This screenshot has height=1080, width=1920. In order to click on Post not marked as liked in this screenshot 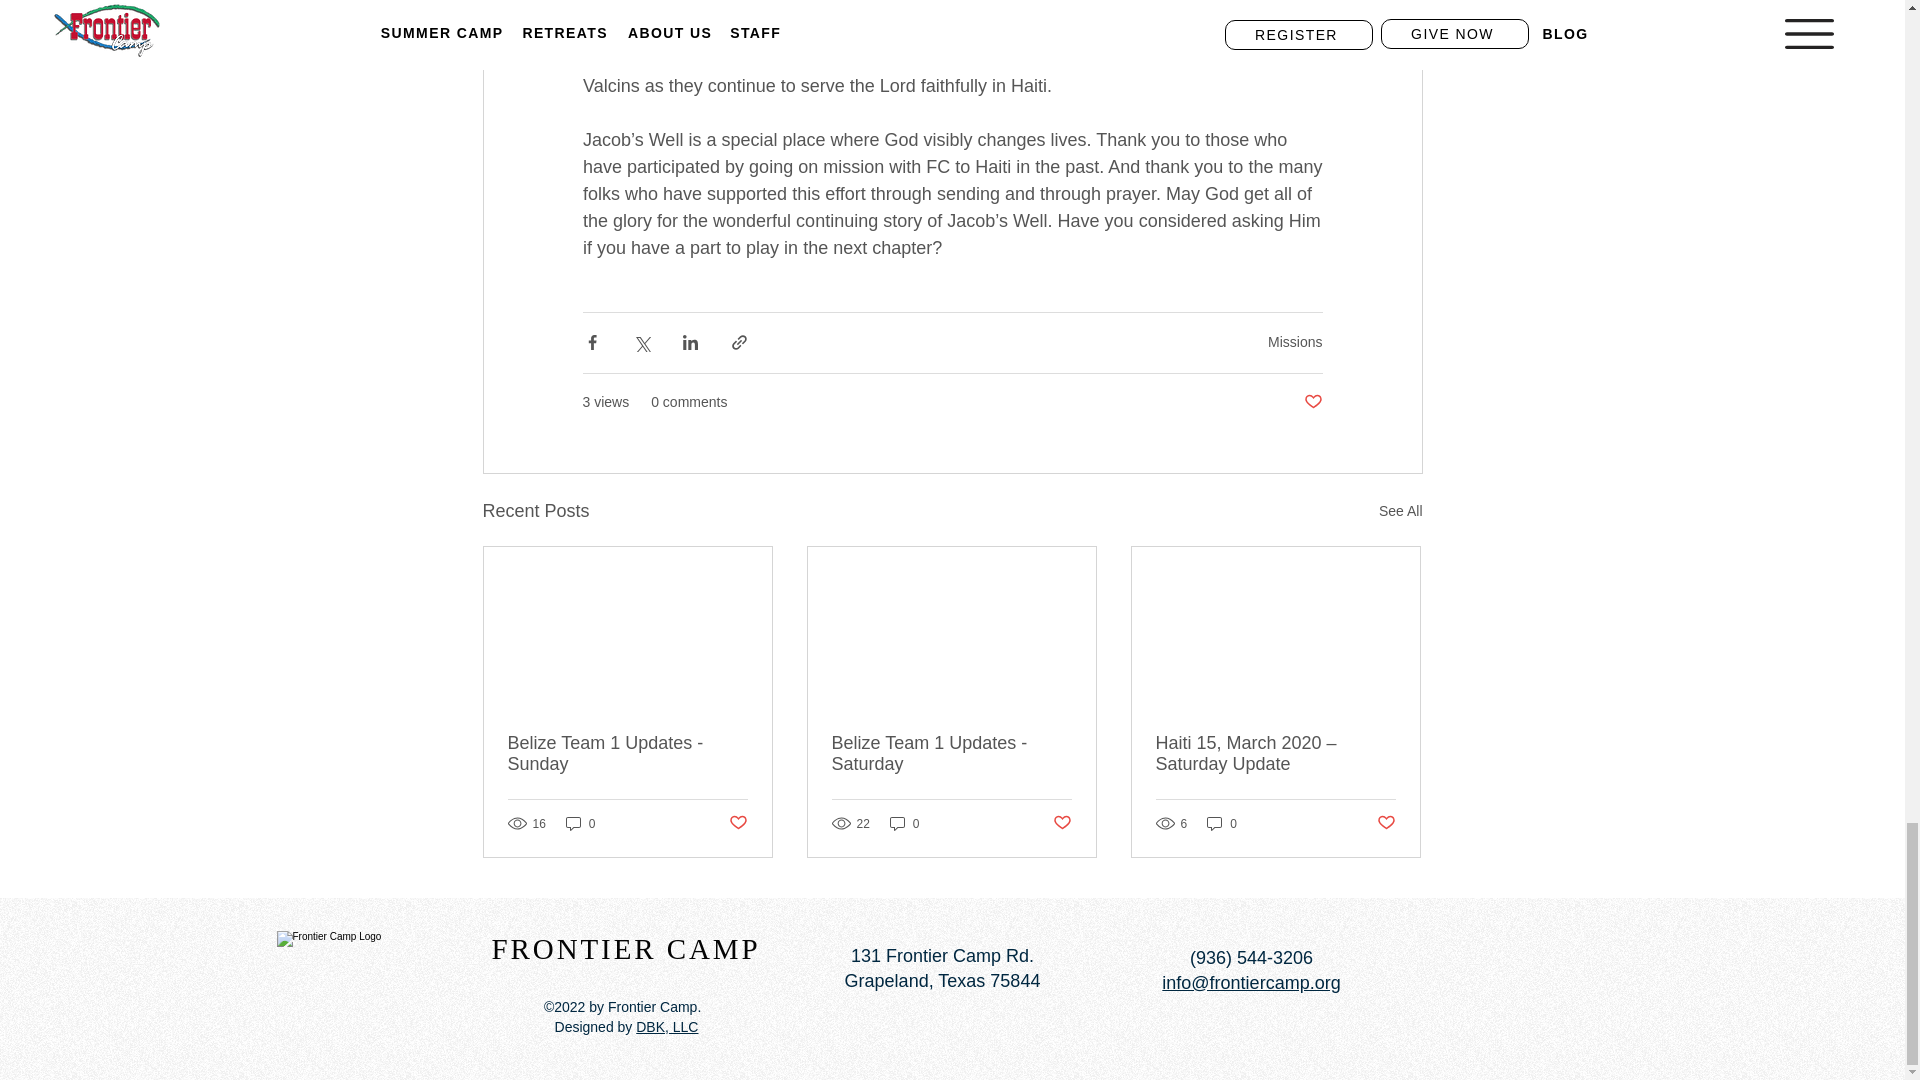, I will do `click(1312, 402)`.